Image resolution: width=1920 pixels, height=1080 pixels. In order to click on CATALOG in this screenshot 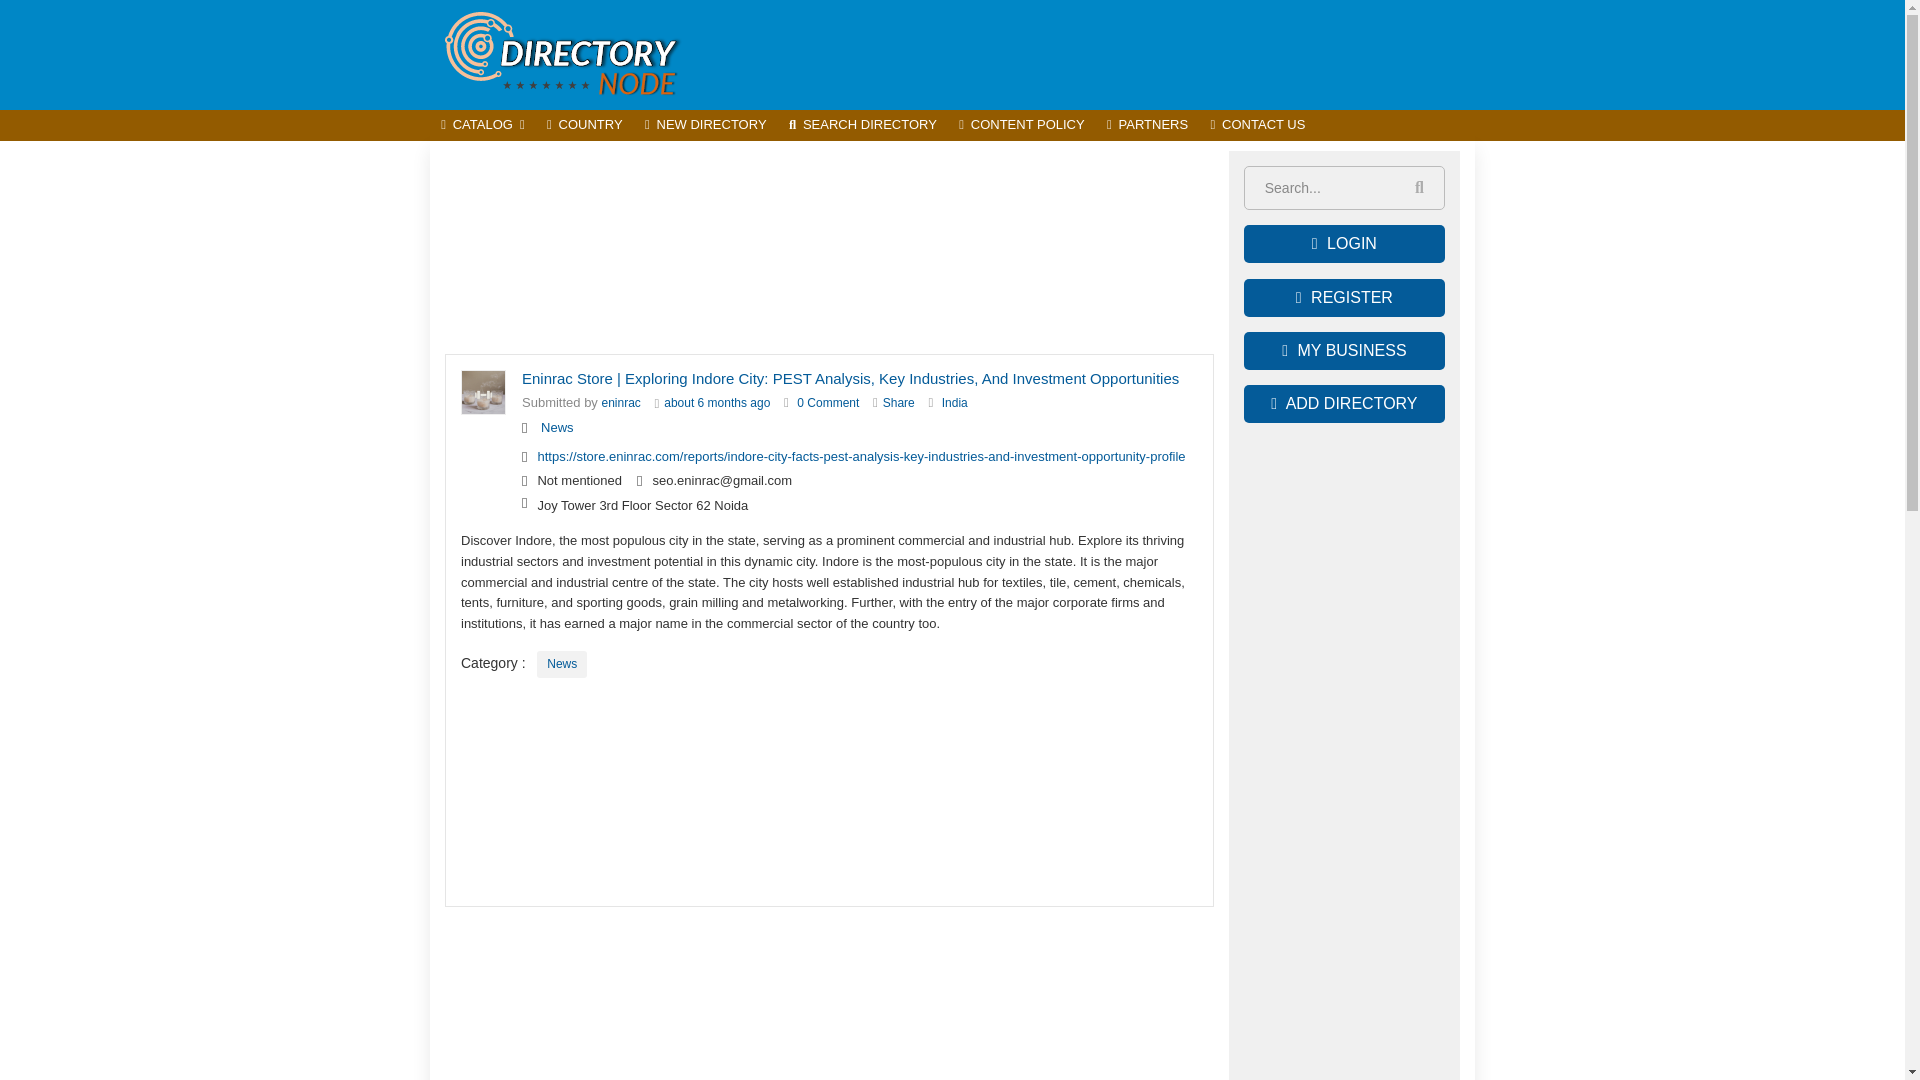, I will do `click(482, 126)`.